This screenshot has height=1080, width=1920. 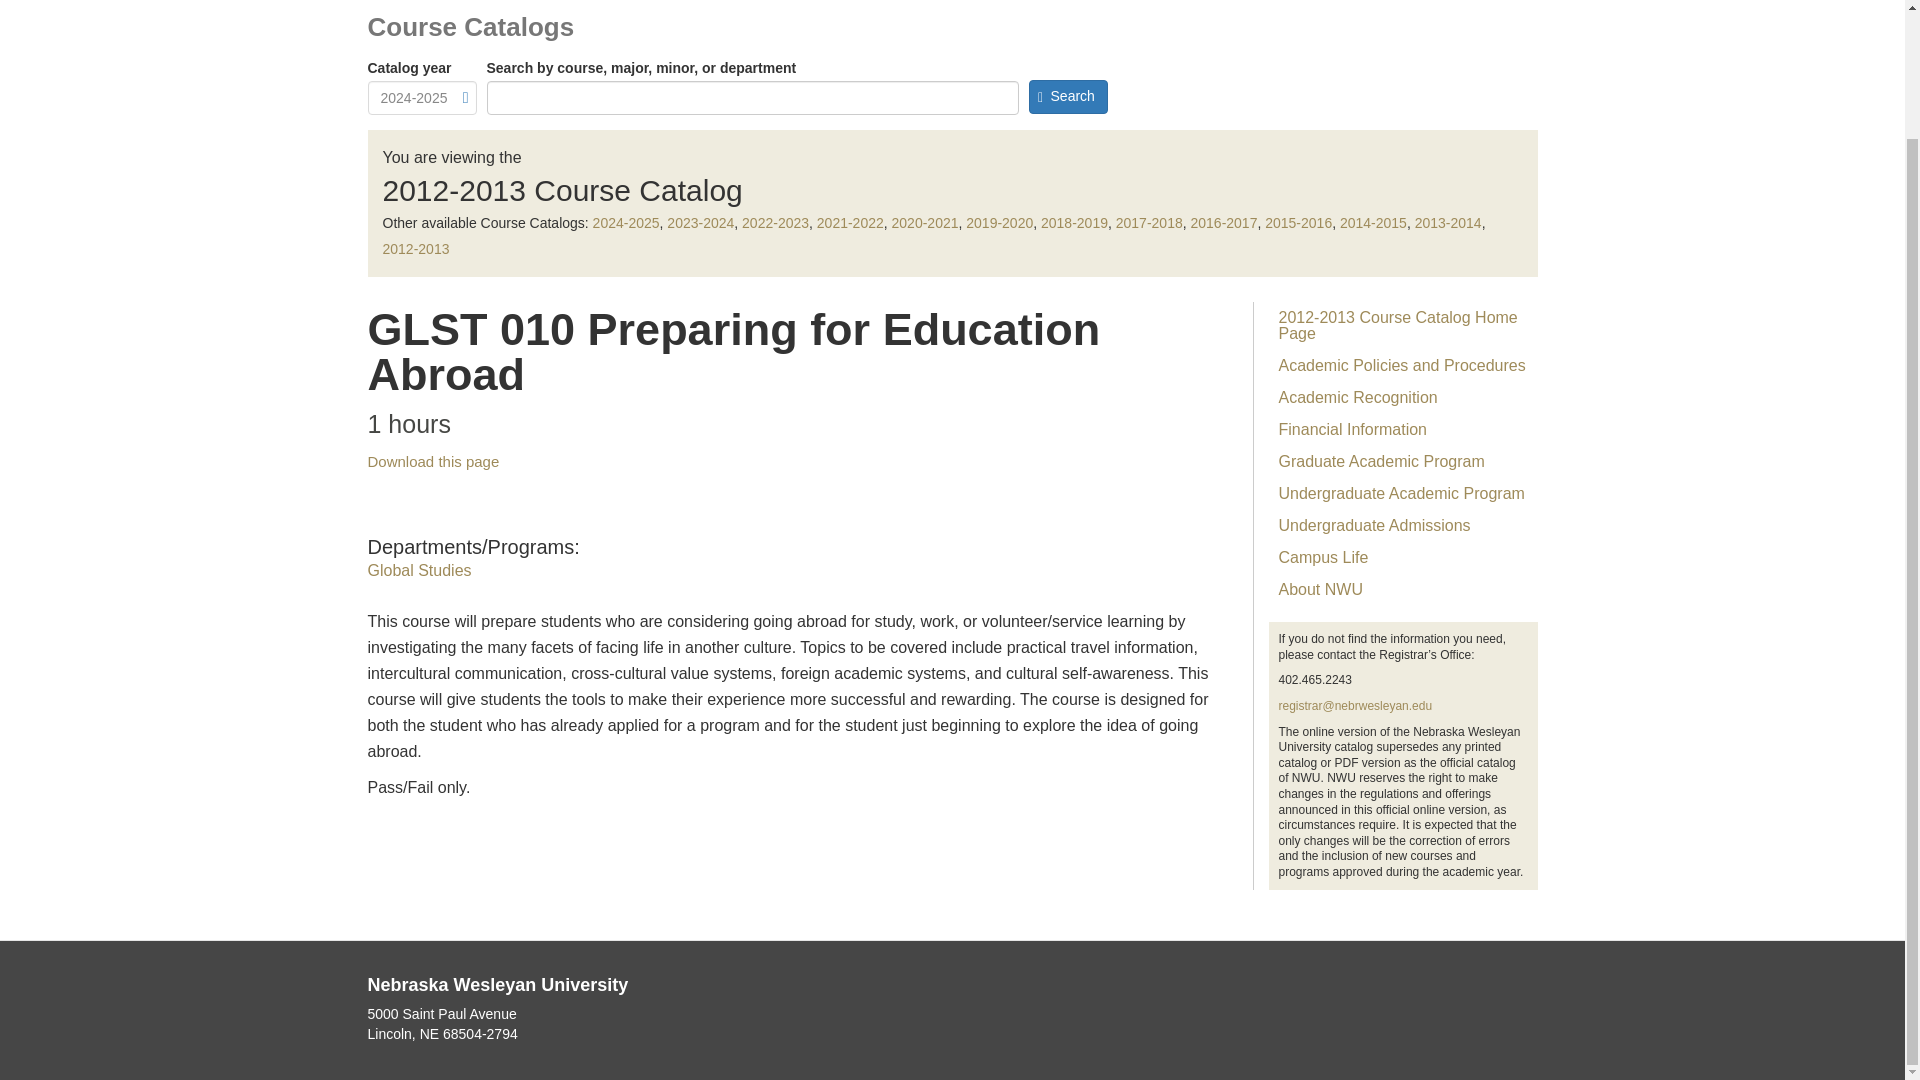 I want to click on Academic Recognition, so click(x=1402, y=398).